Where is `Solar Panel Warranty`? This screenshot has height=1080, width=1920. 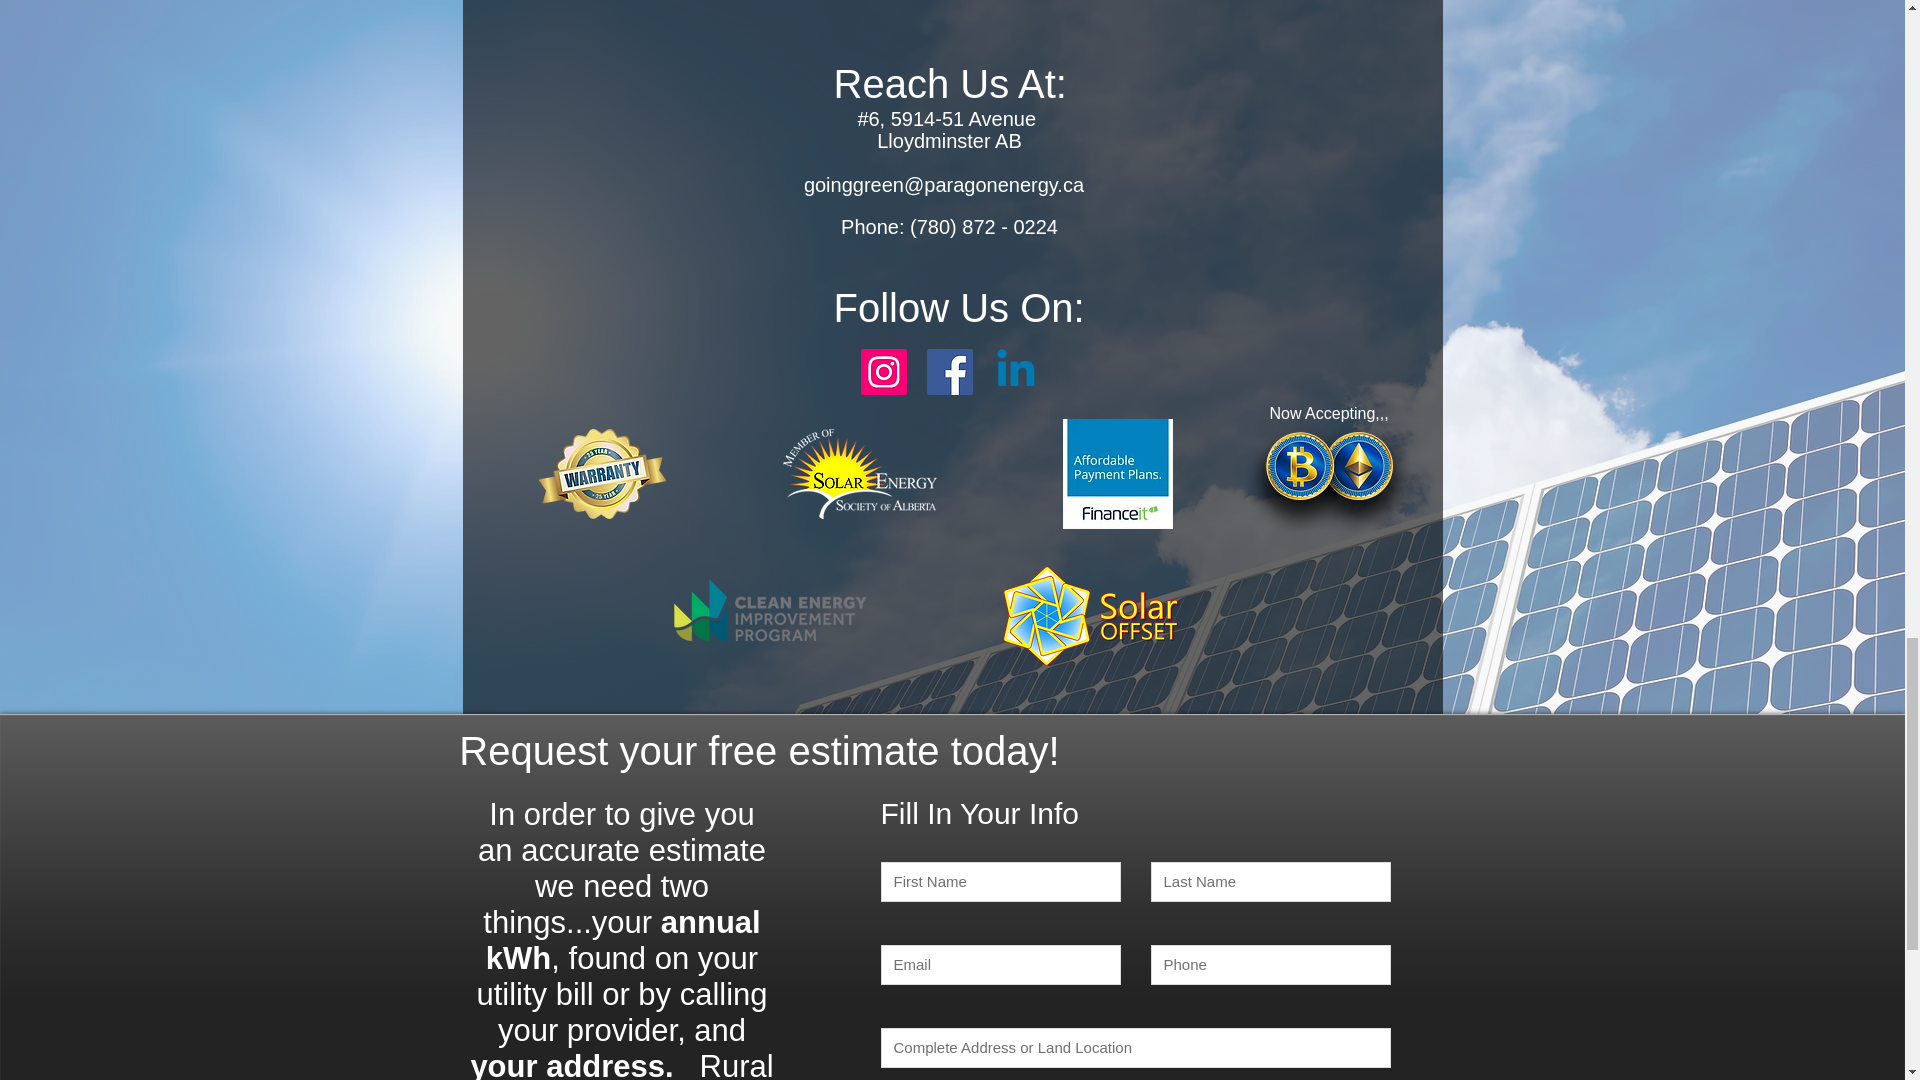
Solar Panel Warranty is located at coordinates (600, 474).